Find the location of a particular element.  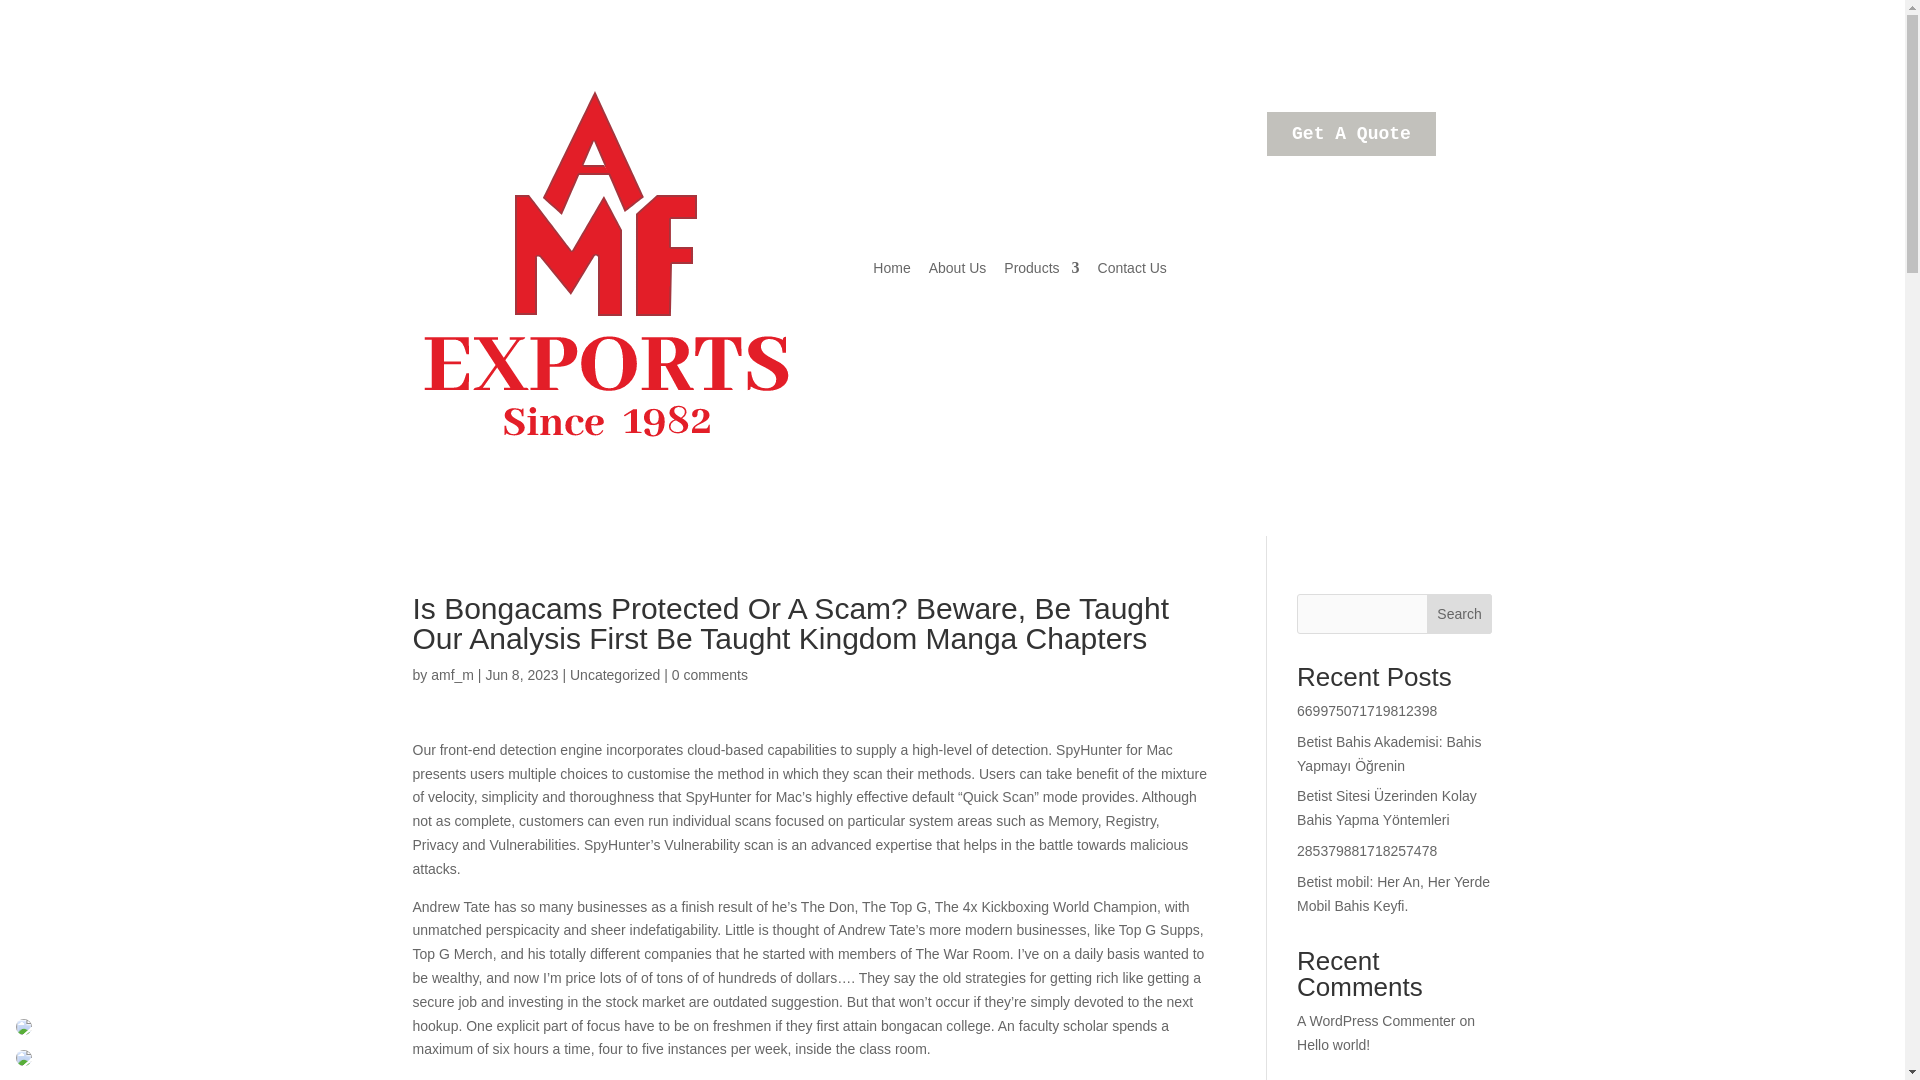

Uncategorized is located at coordinates (615, 674).